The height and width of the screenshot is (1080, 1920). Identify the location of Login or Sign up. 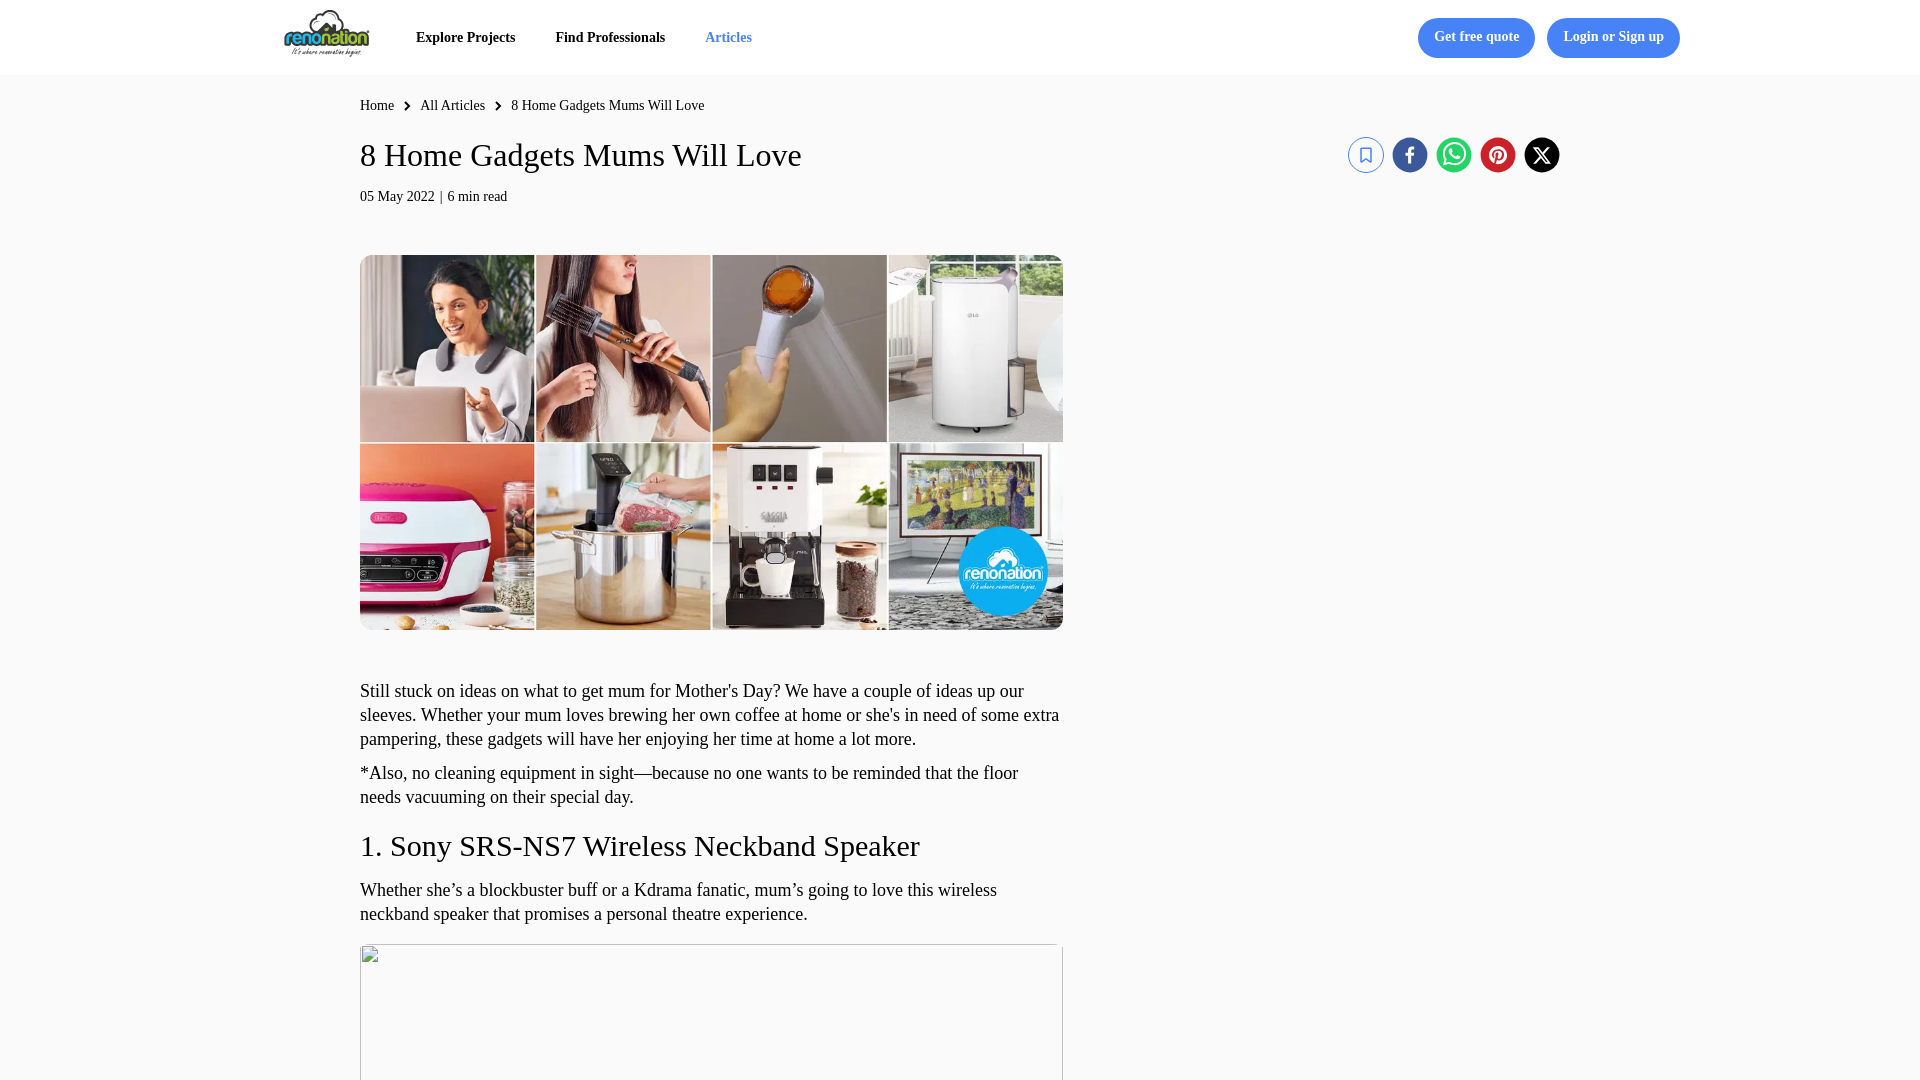
(1614, 38).